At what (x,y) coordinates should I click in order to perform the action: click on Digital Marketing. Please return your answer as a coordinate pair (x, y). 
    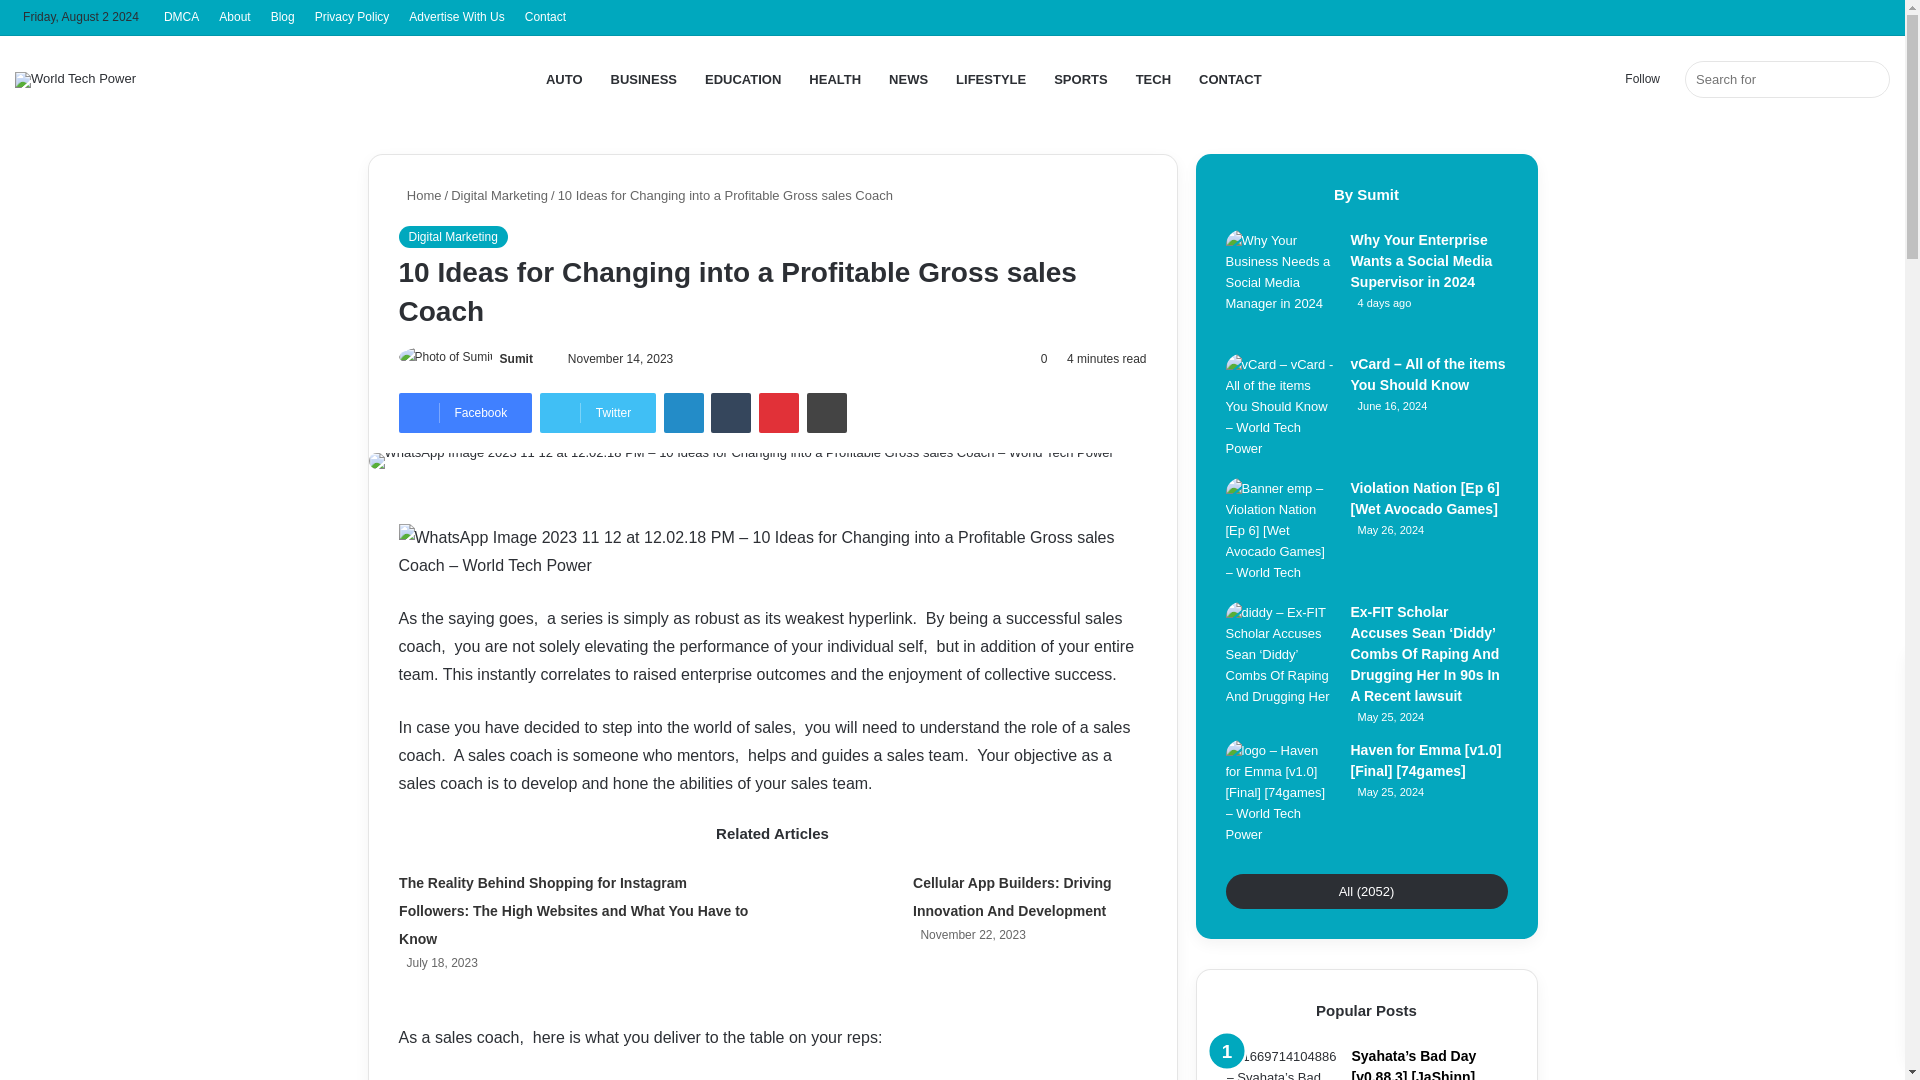
    Looking at the image, I should click on (452, 236).